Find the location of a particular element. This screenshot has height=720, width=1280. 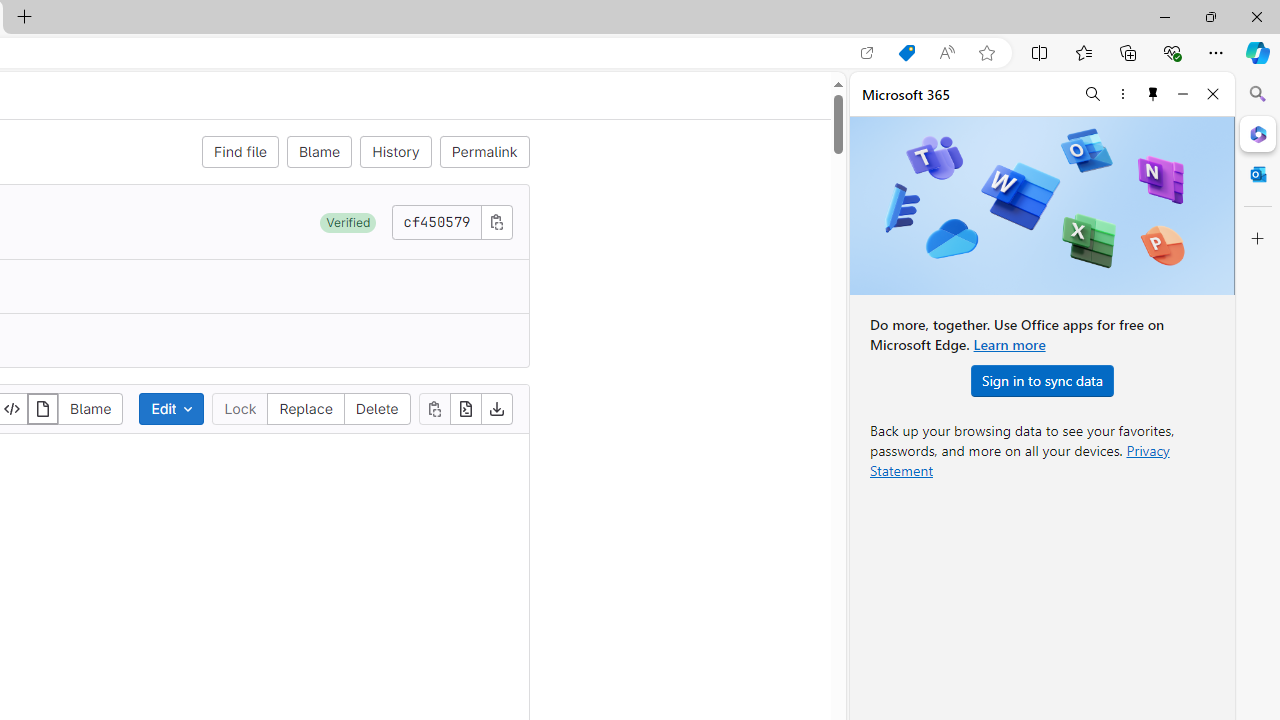

Replace is located at coordinates (306, 408).